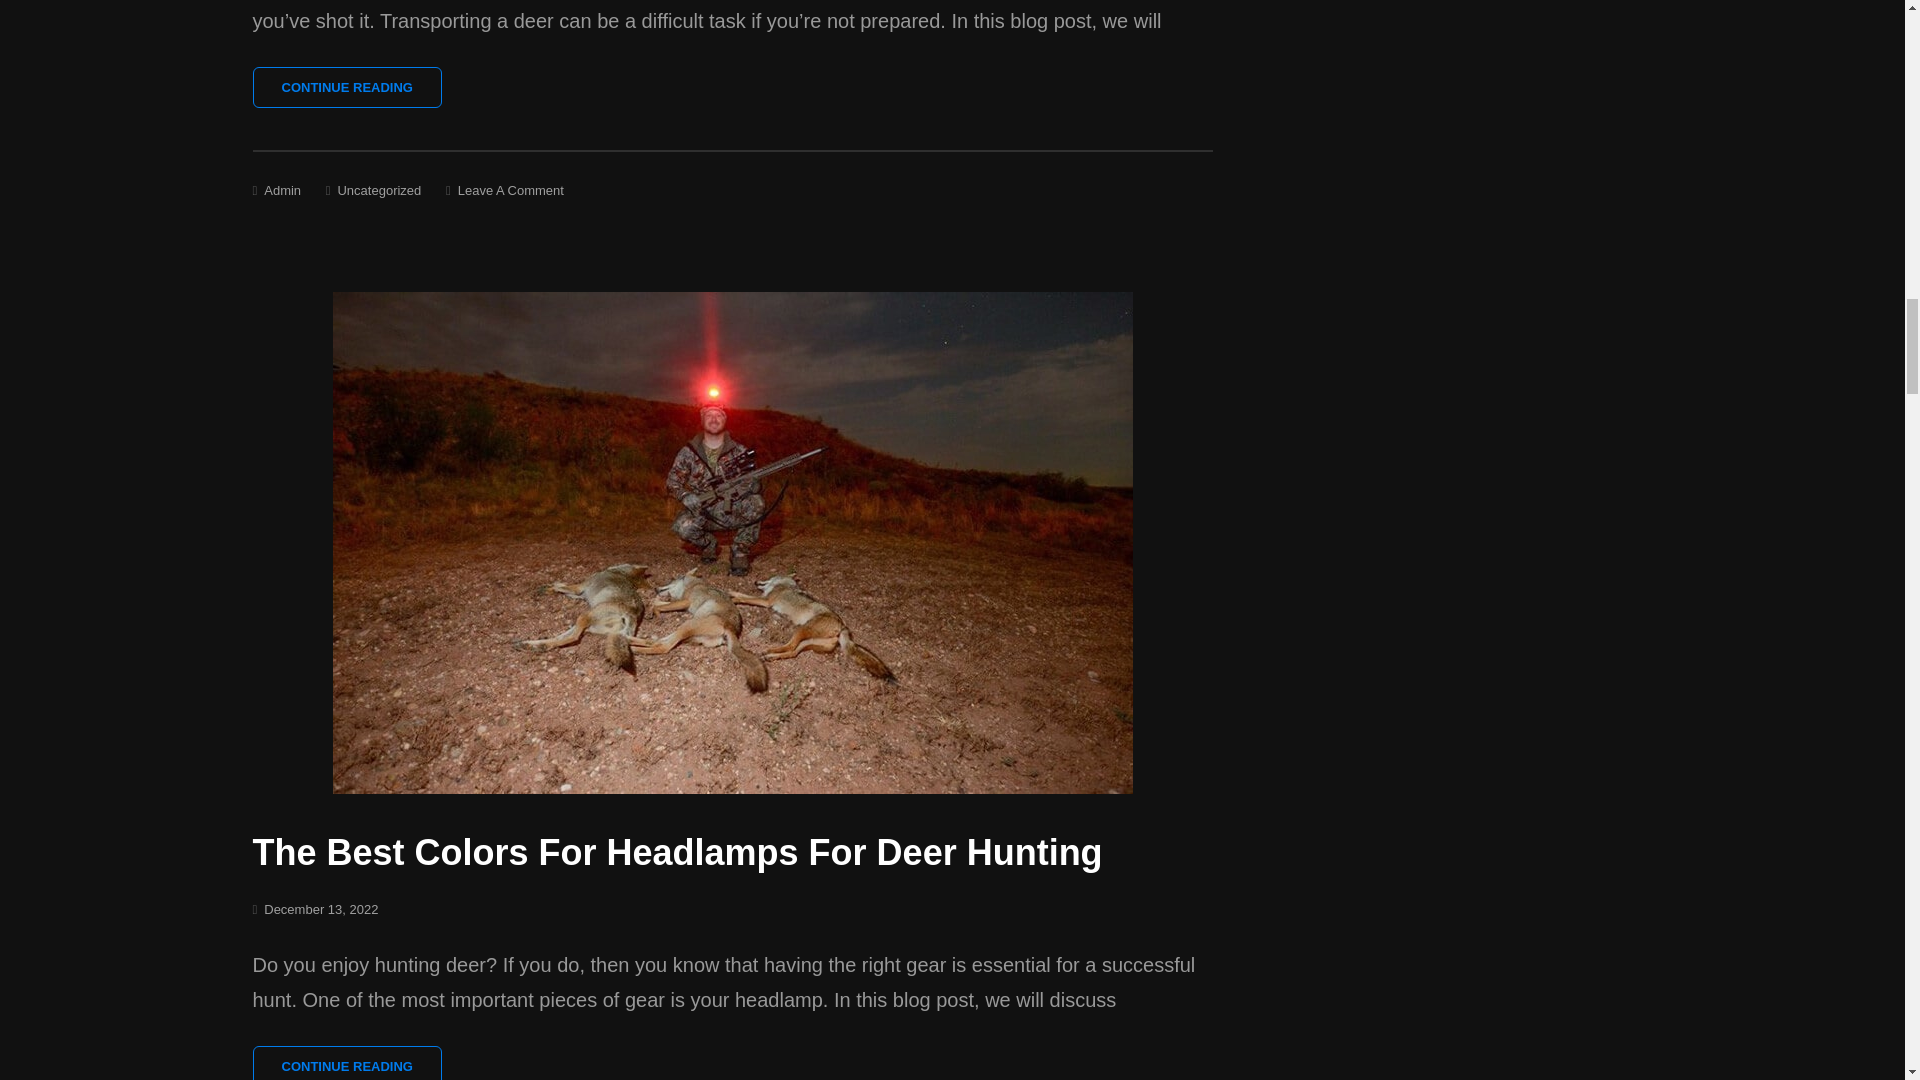  What do you see at coordinates (511, 190) in the screenshot?
I see `Leave A Comment` at bounding box center [511, 190].